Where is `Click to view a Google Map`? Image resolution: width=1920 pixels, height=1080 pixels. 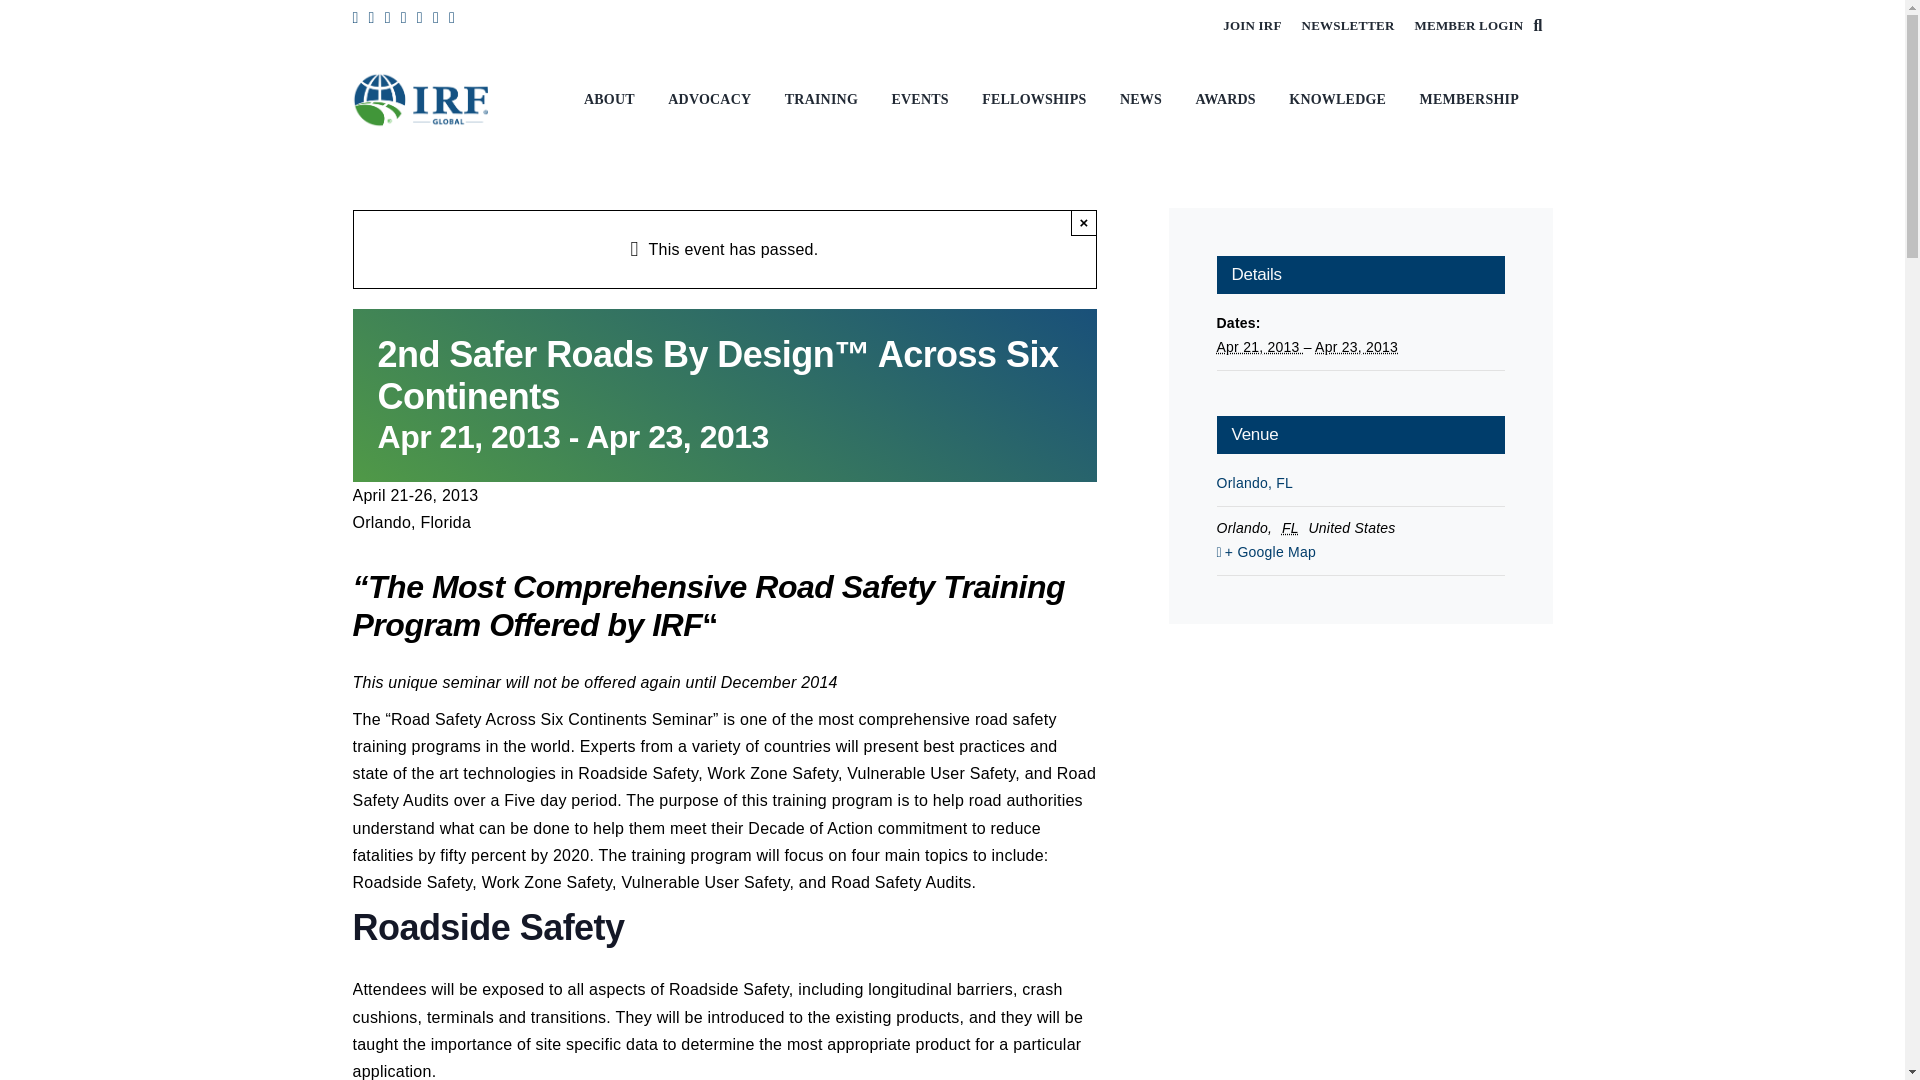
Click to view a Google Map is located at coordinates (1359, 552).